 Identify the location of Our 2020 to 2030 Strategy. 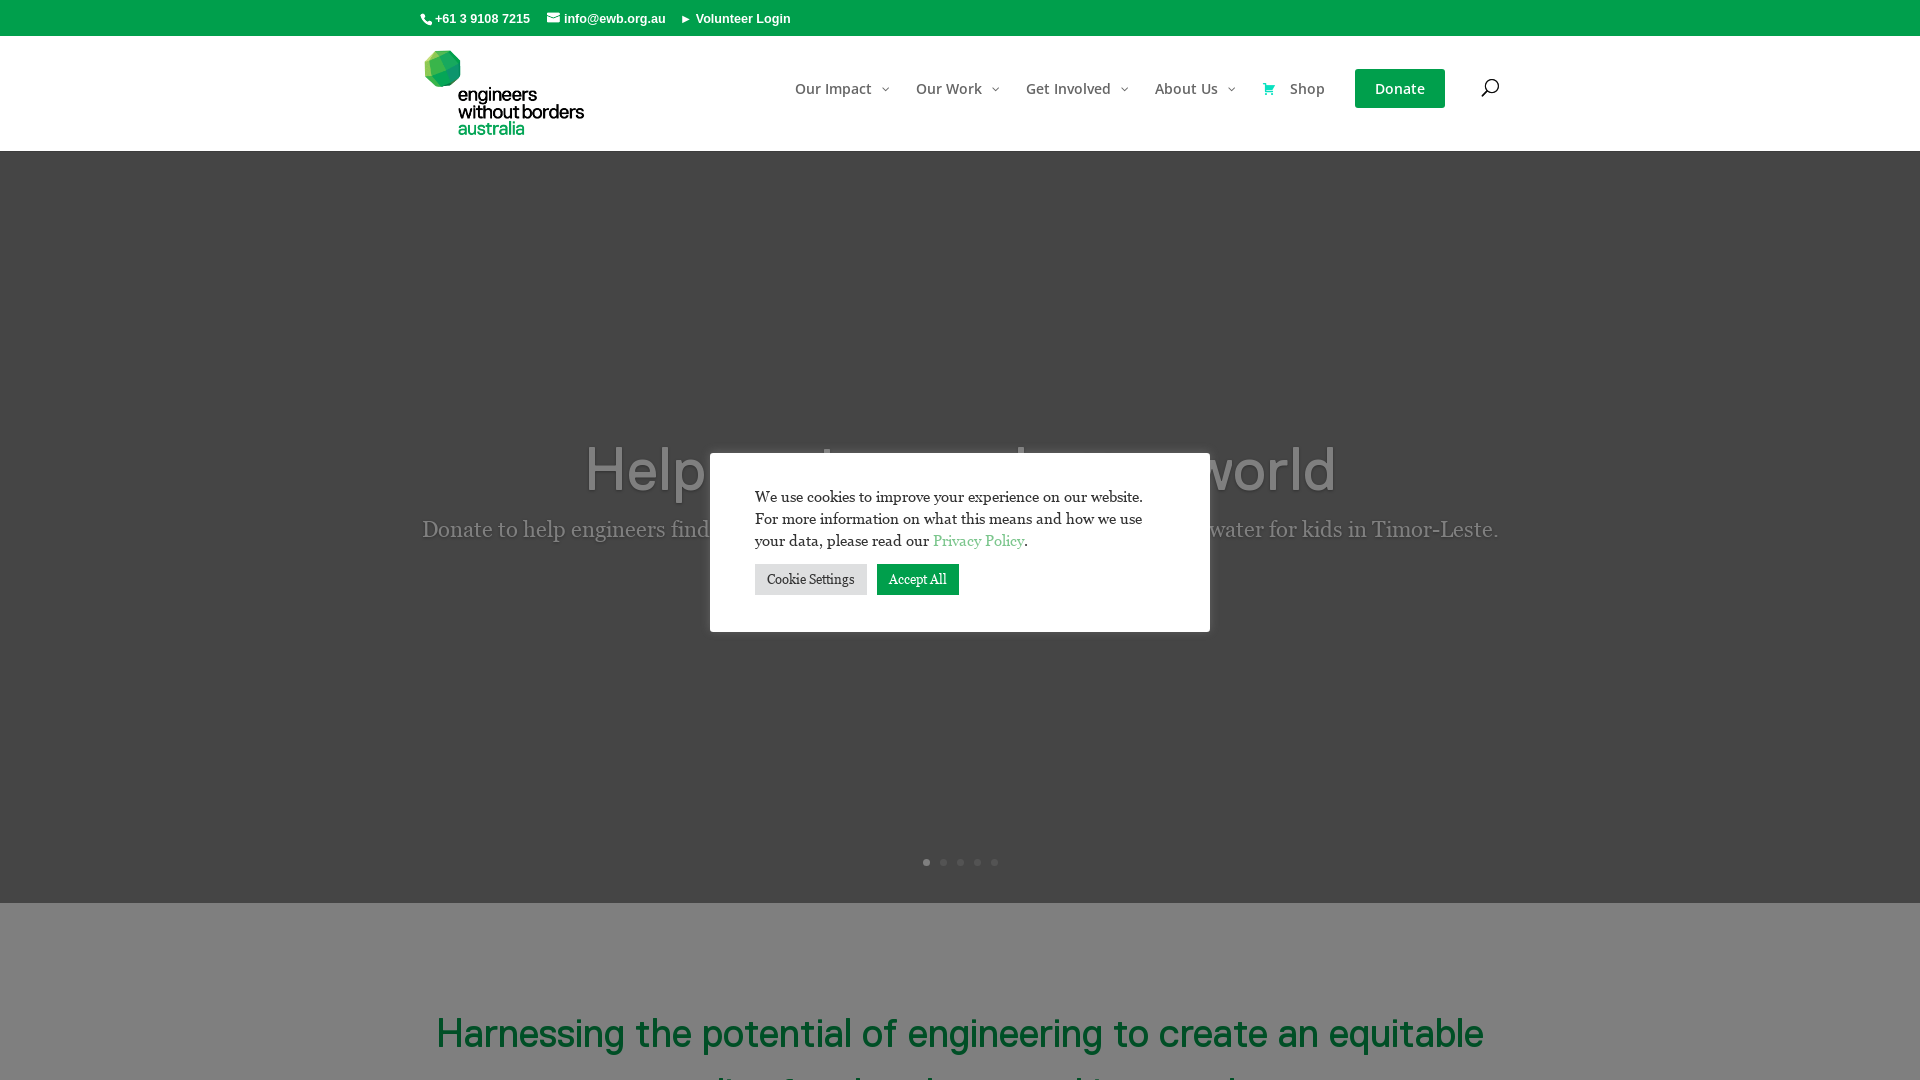
(960, 470).